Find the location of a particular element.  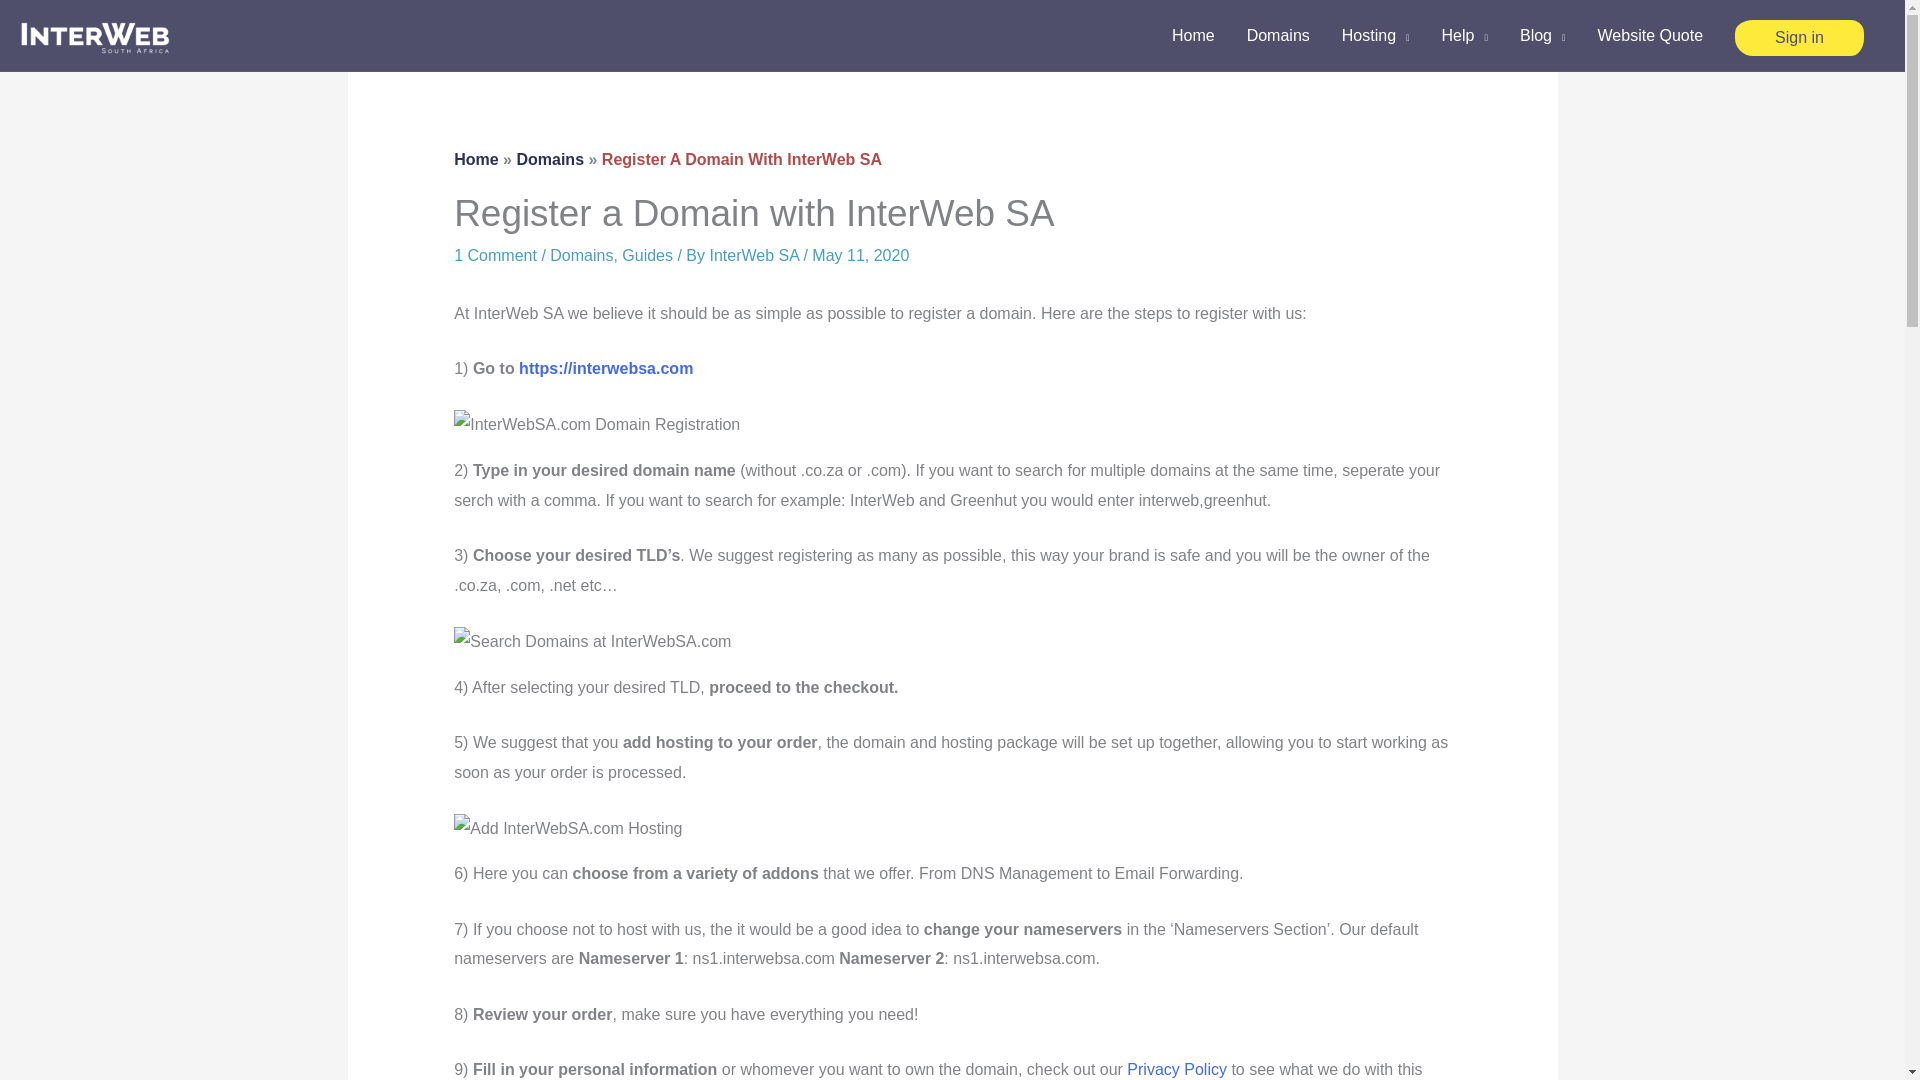

InterWeb SA is located at coordinates (755, 254).